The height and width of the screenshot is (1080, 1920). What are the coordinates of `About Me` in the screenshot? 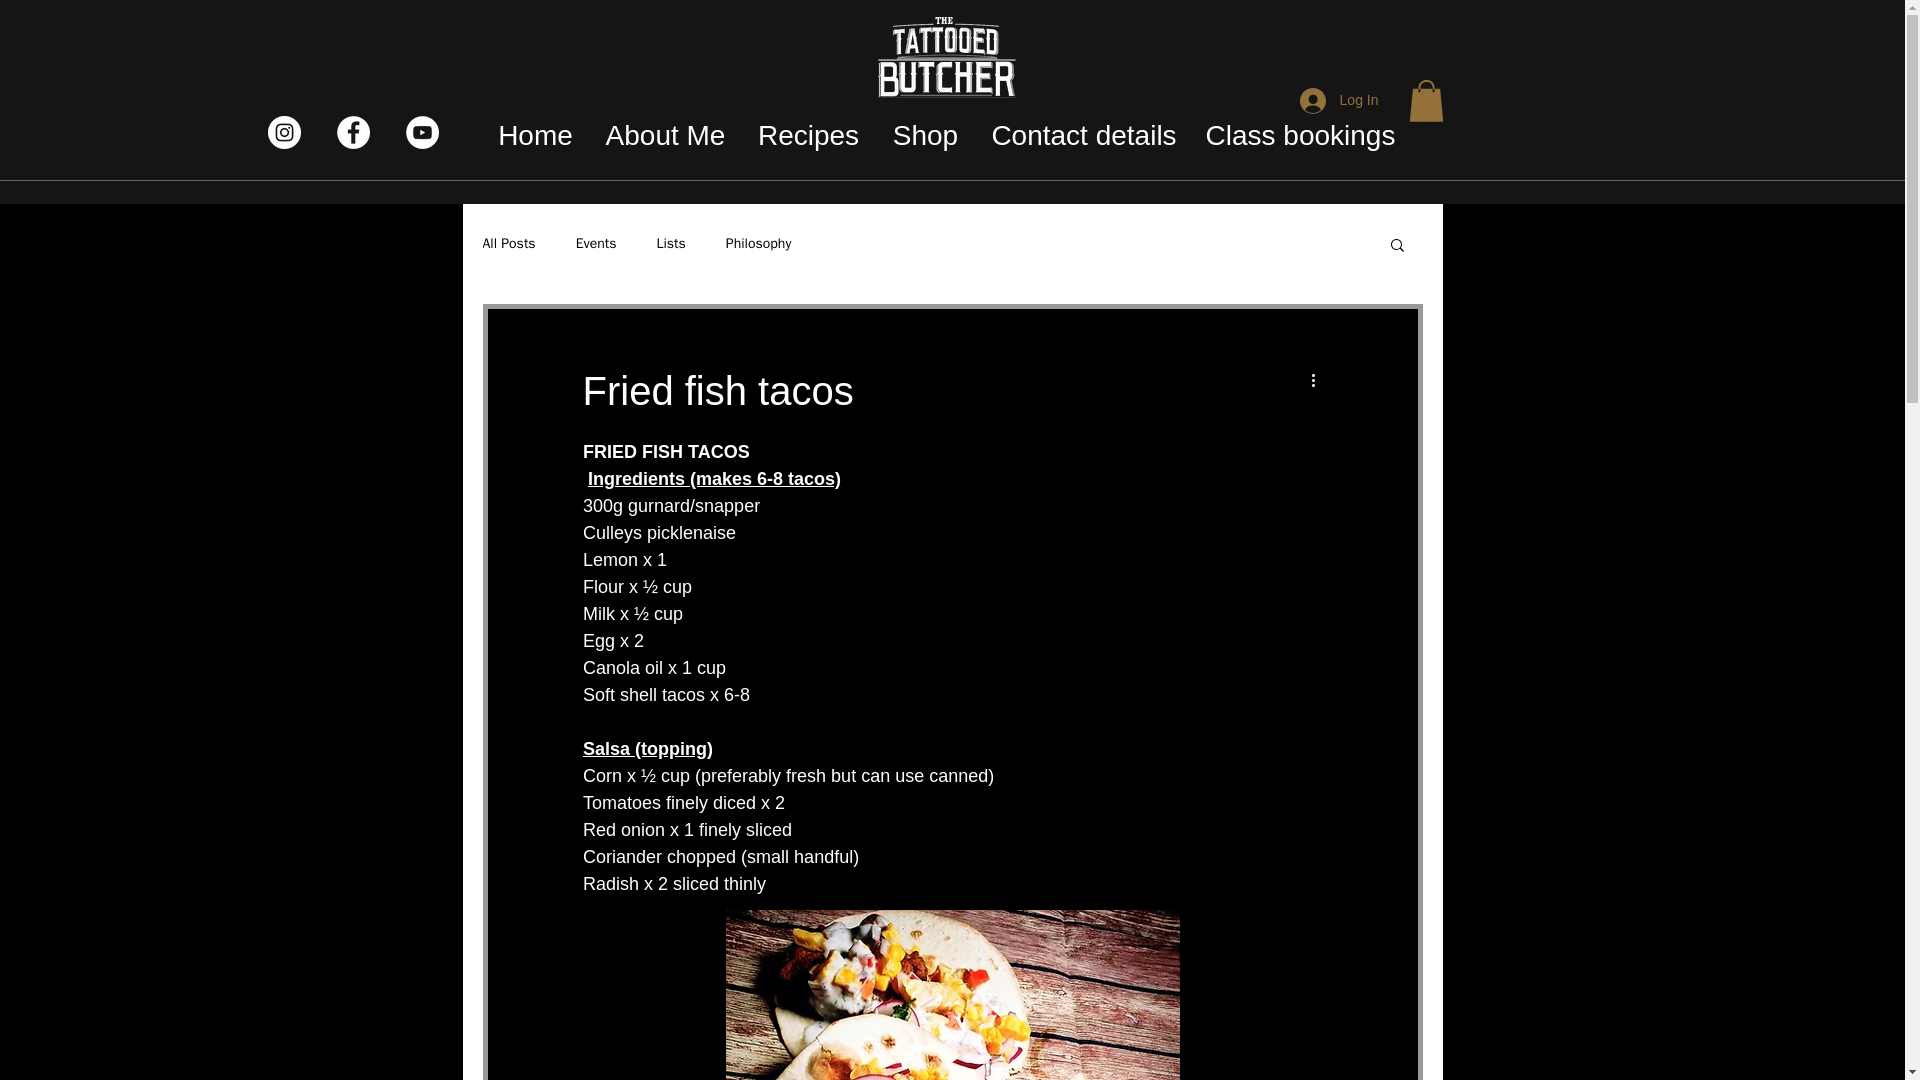 It's located at (665, 134).